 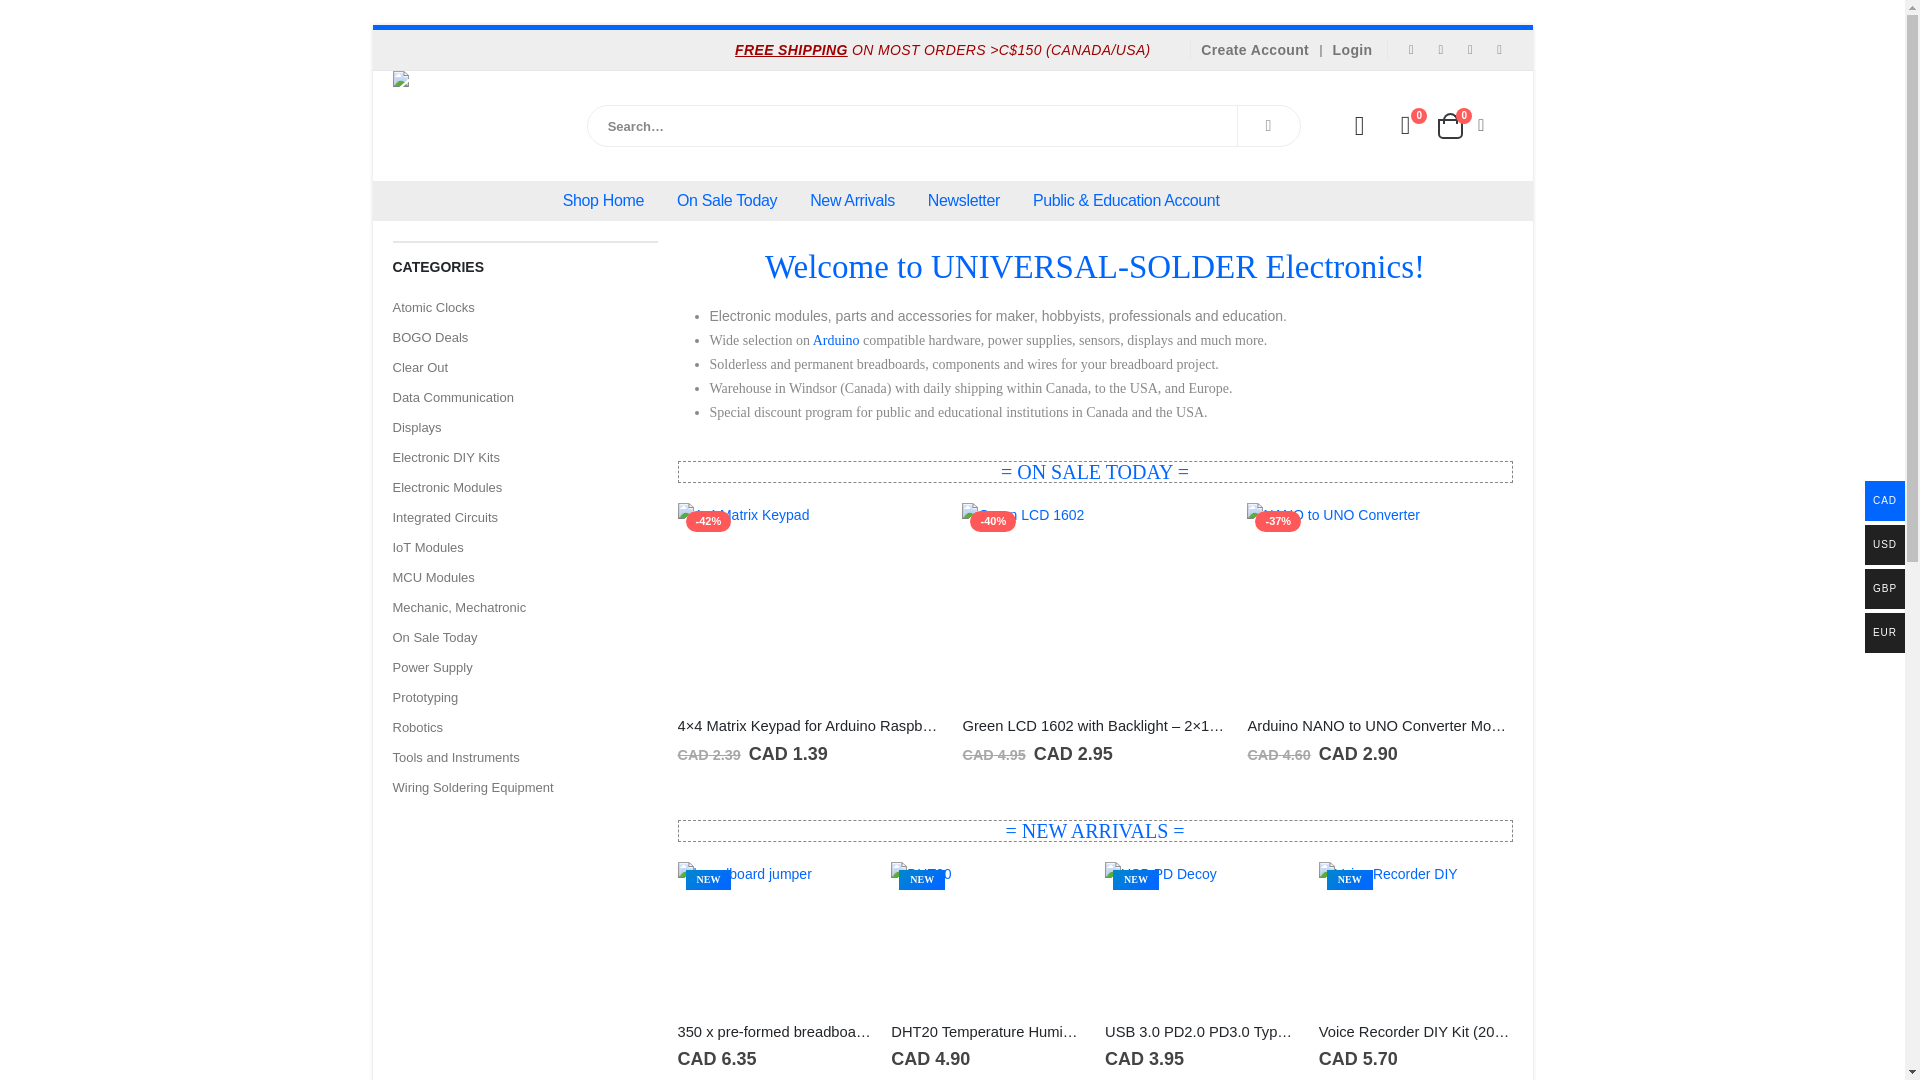 I want to click on New Arrivals, so click(x=852, y=201).